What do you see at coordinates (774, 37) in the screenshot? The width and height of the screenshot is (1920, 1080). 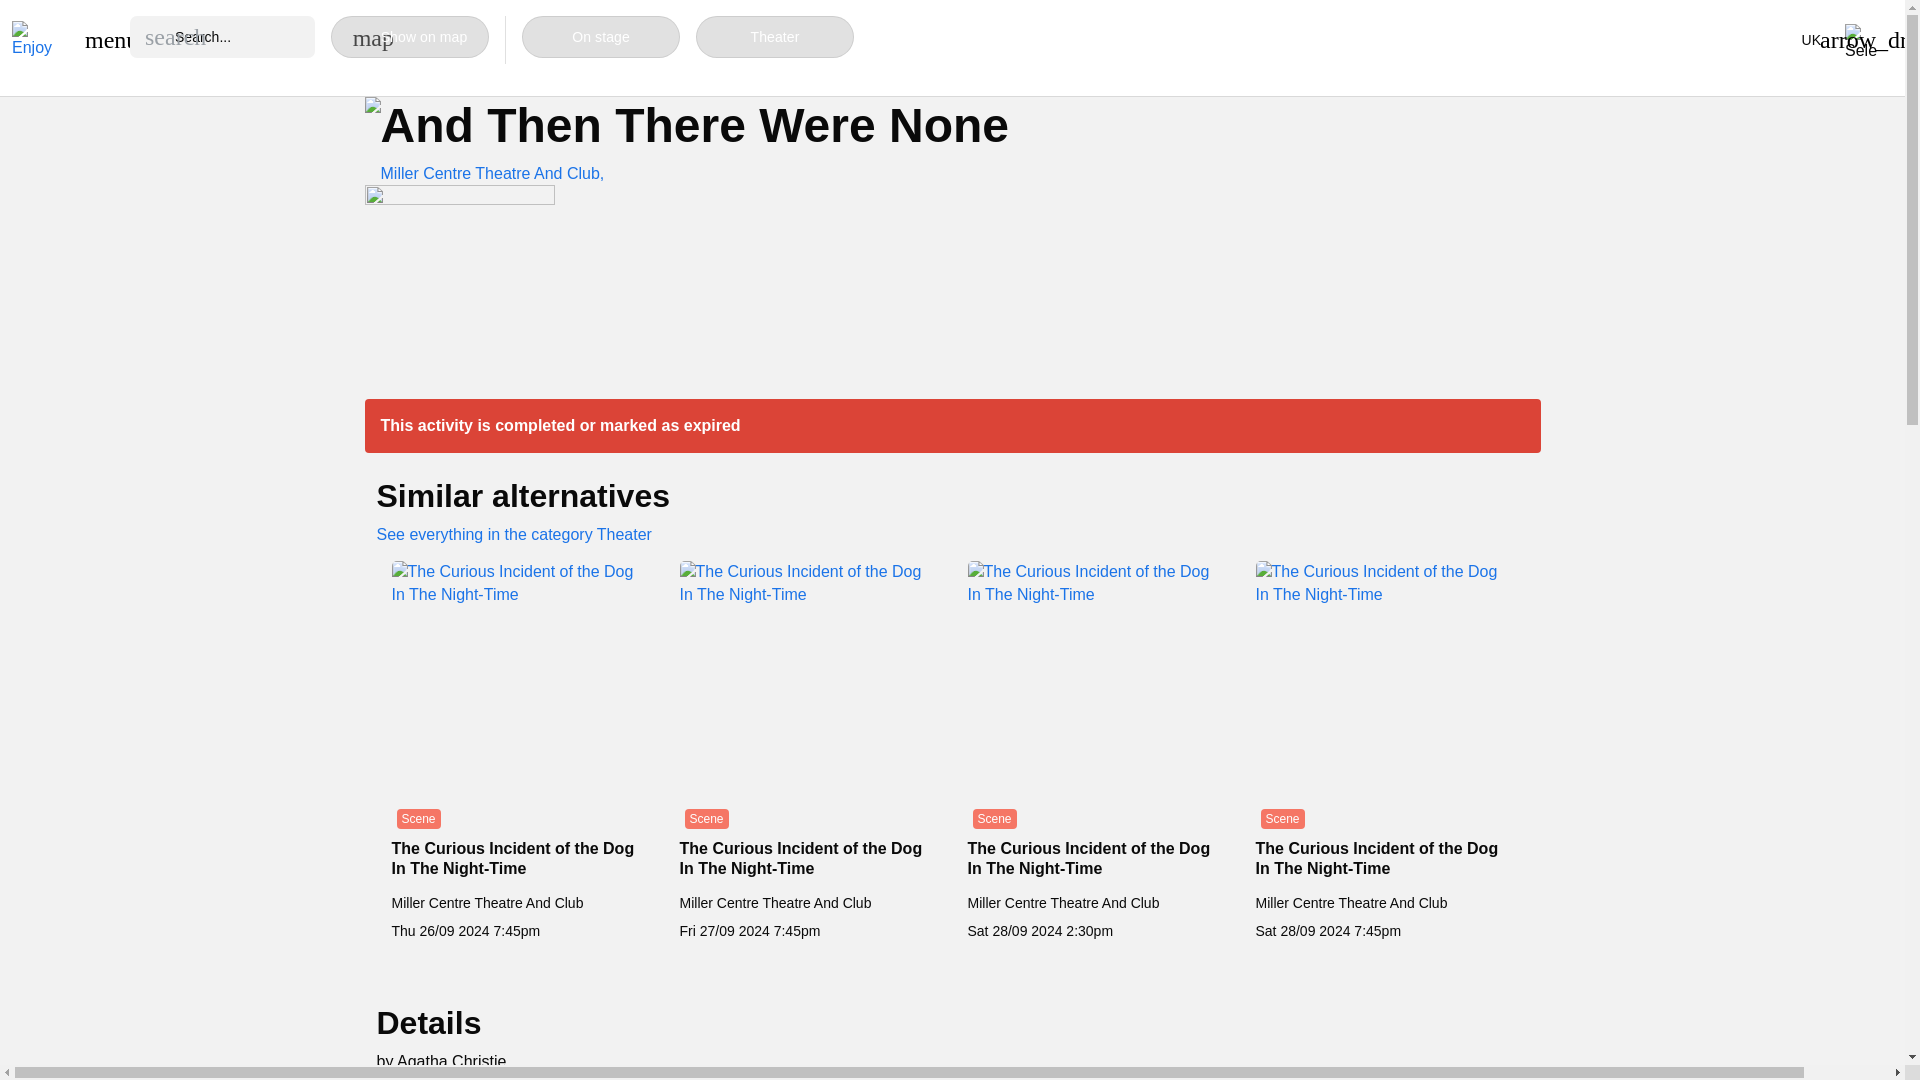 I see `Theater` at bounding box center [774, 37].